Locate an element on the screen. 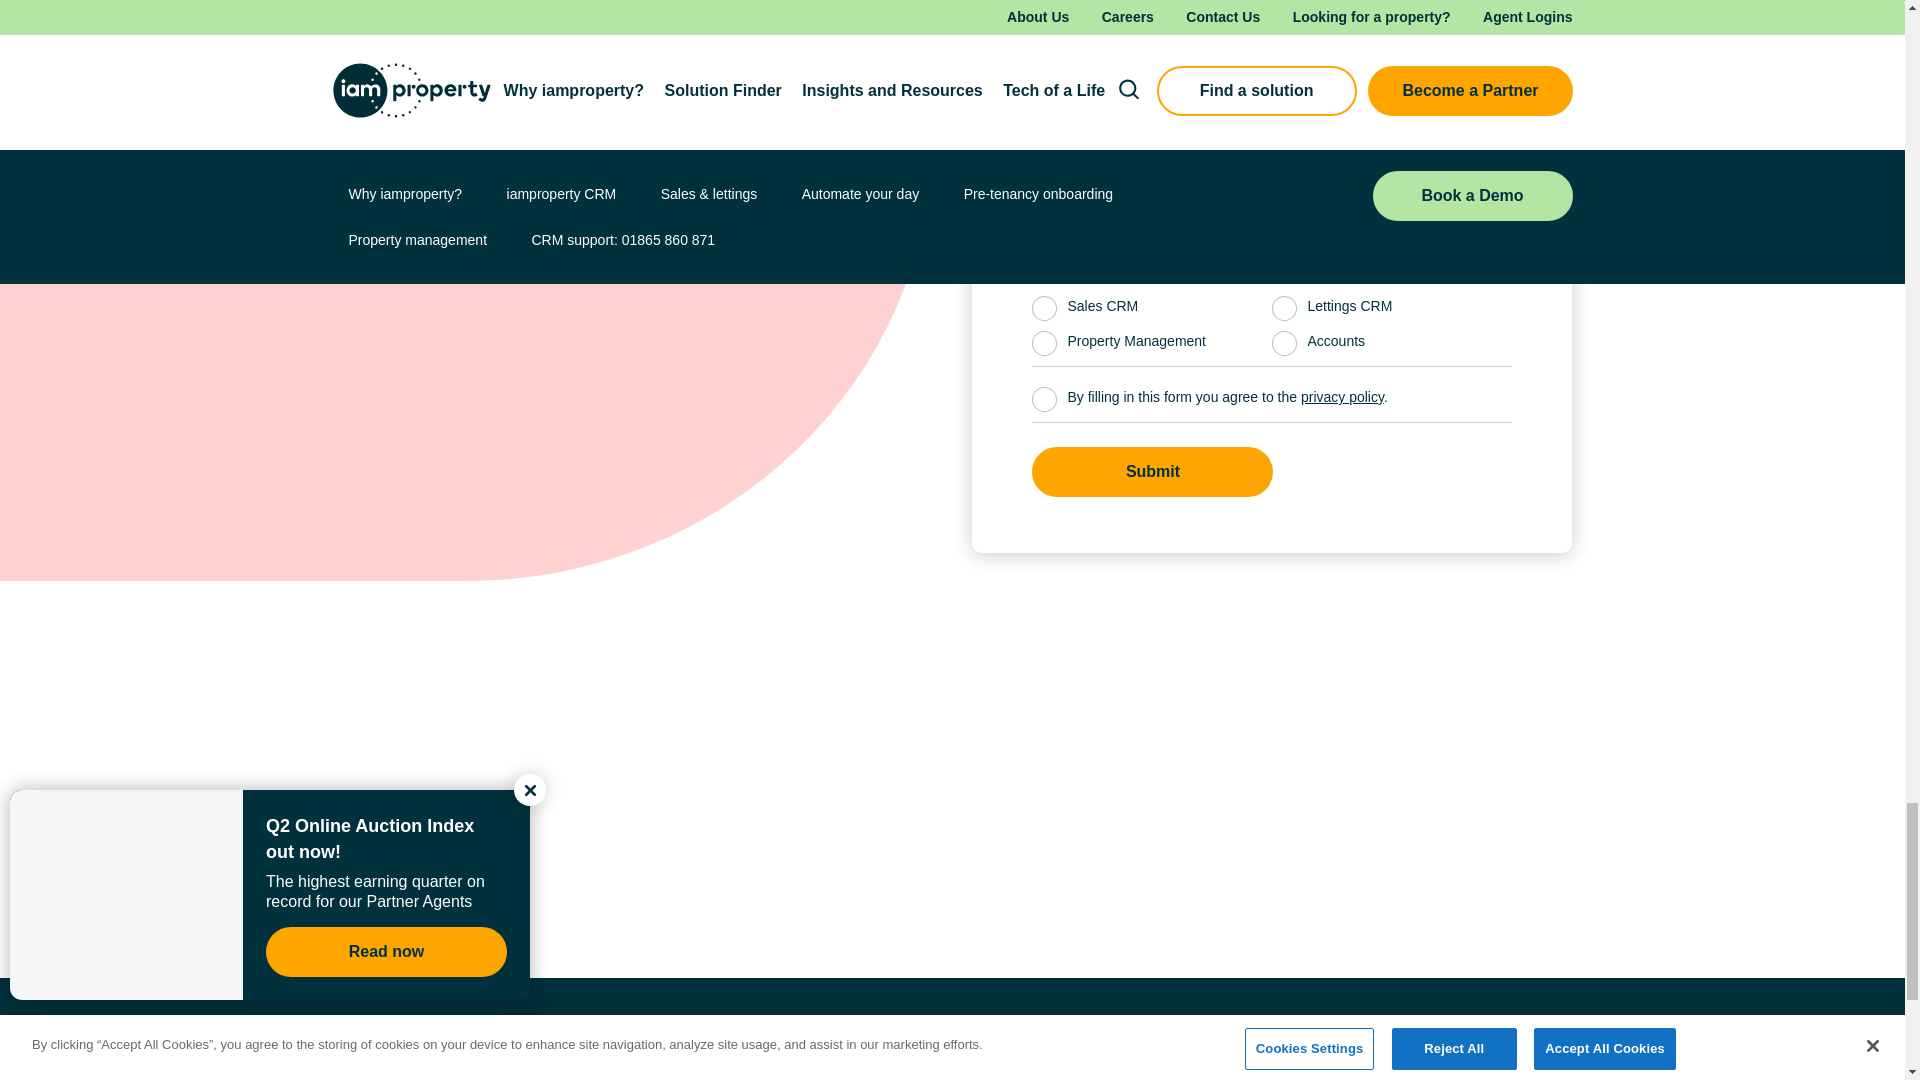 The height and width of the screenshot is (1080, 1920). Lettings CRM is located at coordinates (1284, 308).